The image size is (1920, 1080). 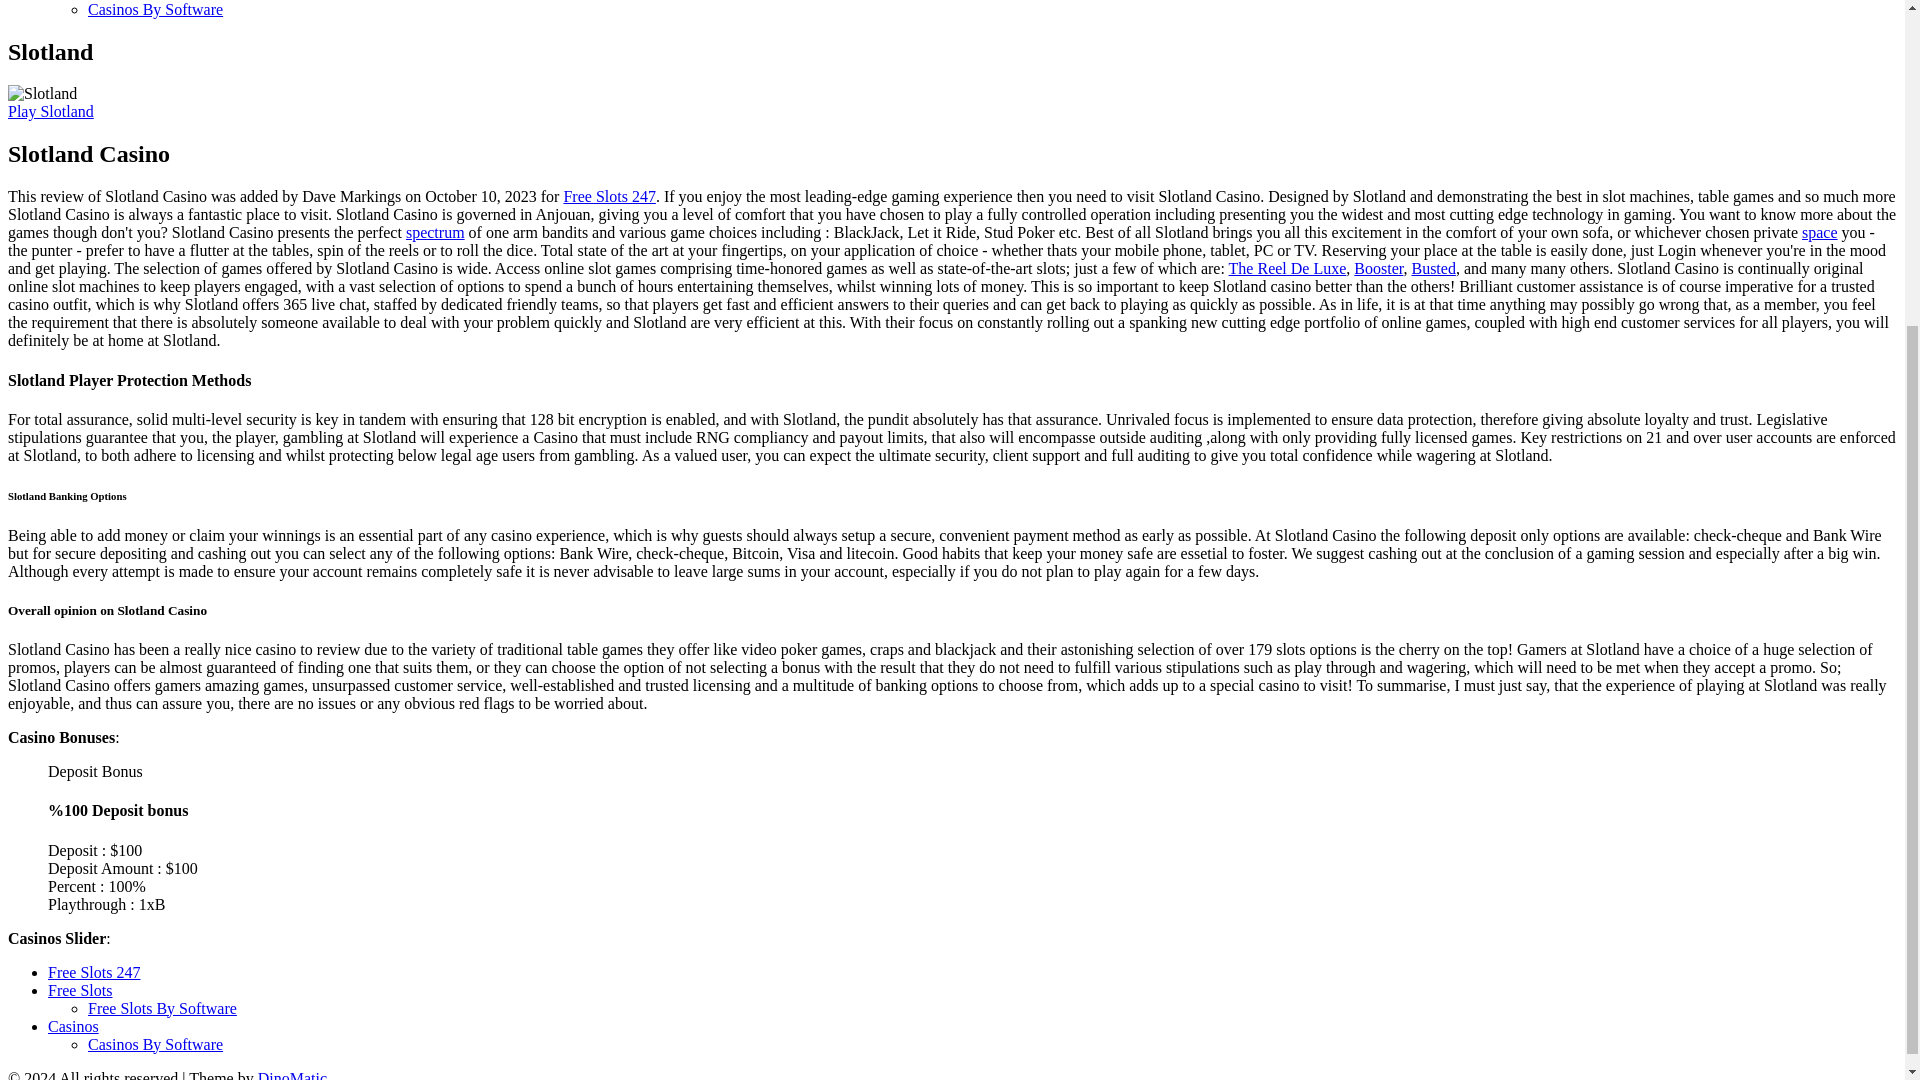 What do you see at coordinates (1433, 268) in the screenshot?
I see `Busted` at bounding box center [1433, 268].